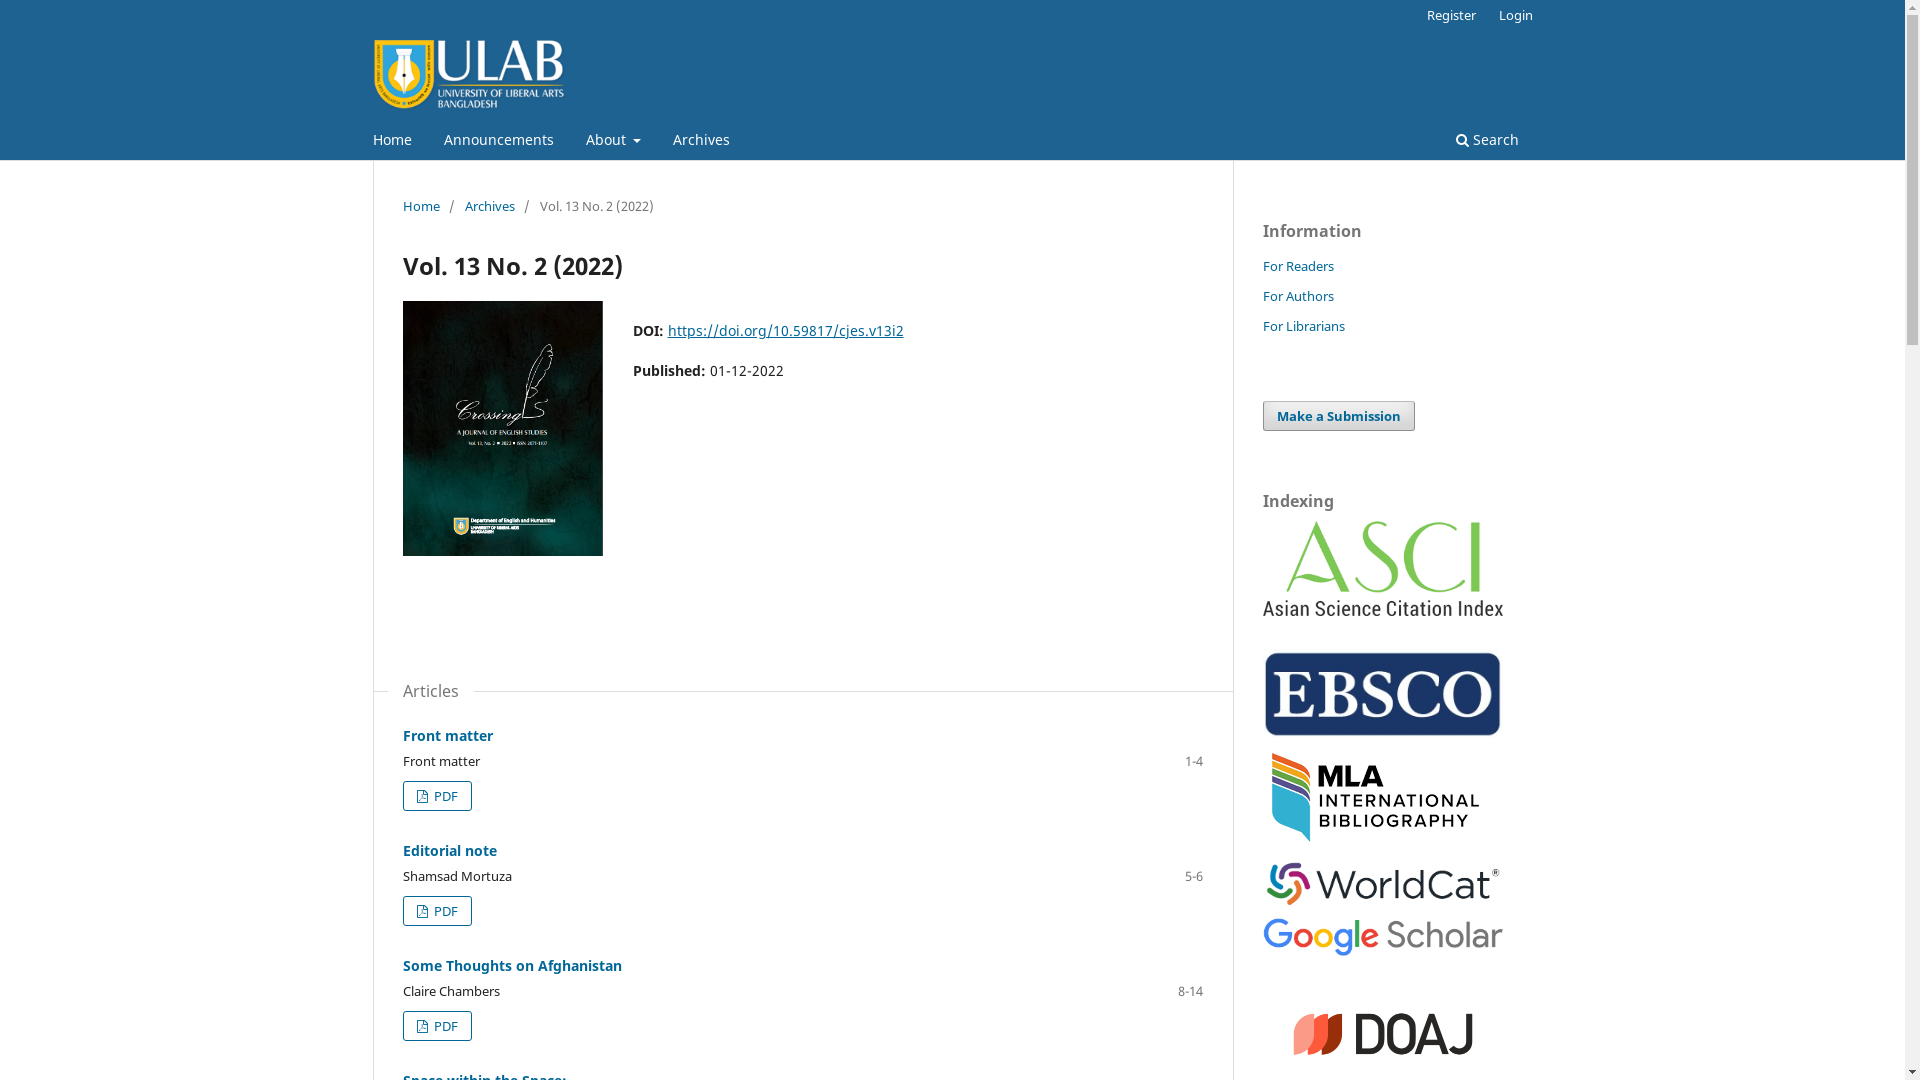  What do you see at coordinates (436, 911) in the screenshot?
I see `PDF` at bounding box center [436, 911].